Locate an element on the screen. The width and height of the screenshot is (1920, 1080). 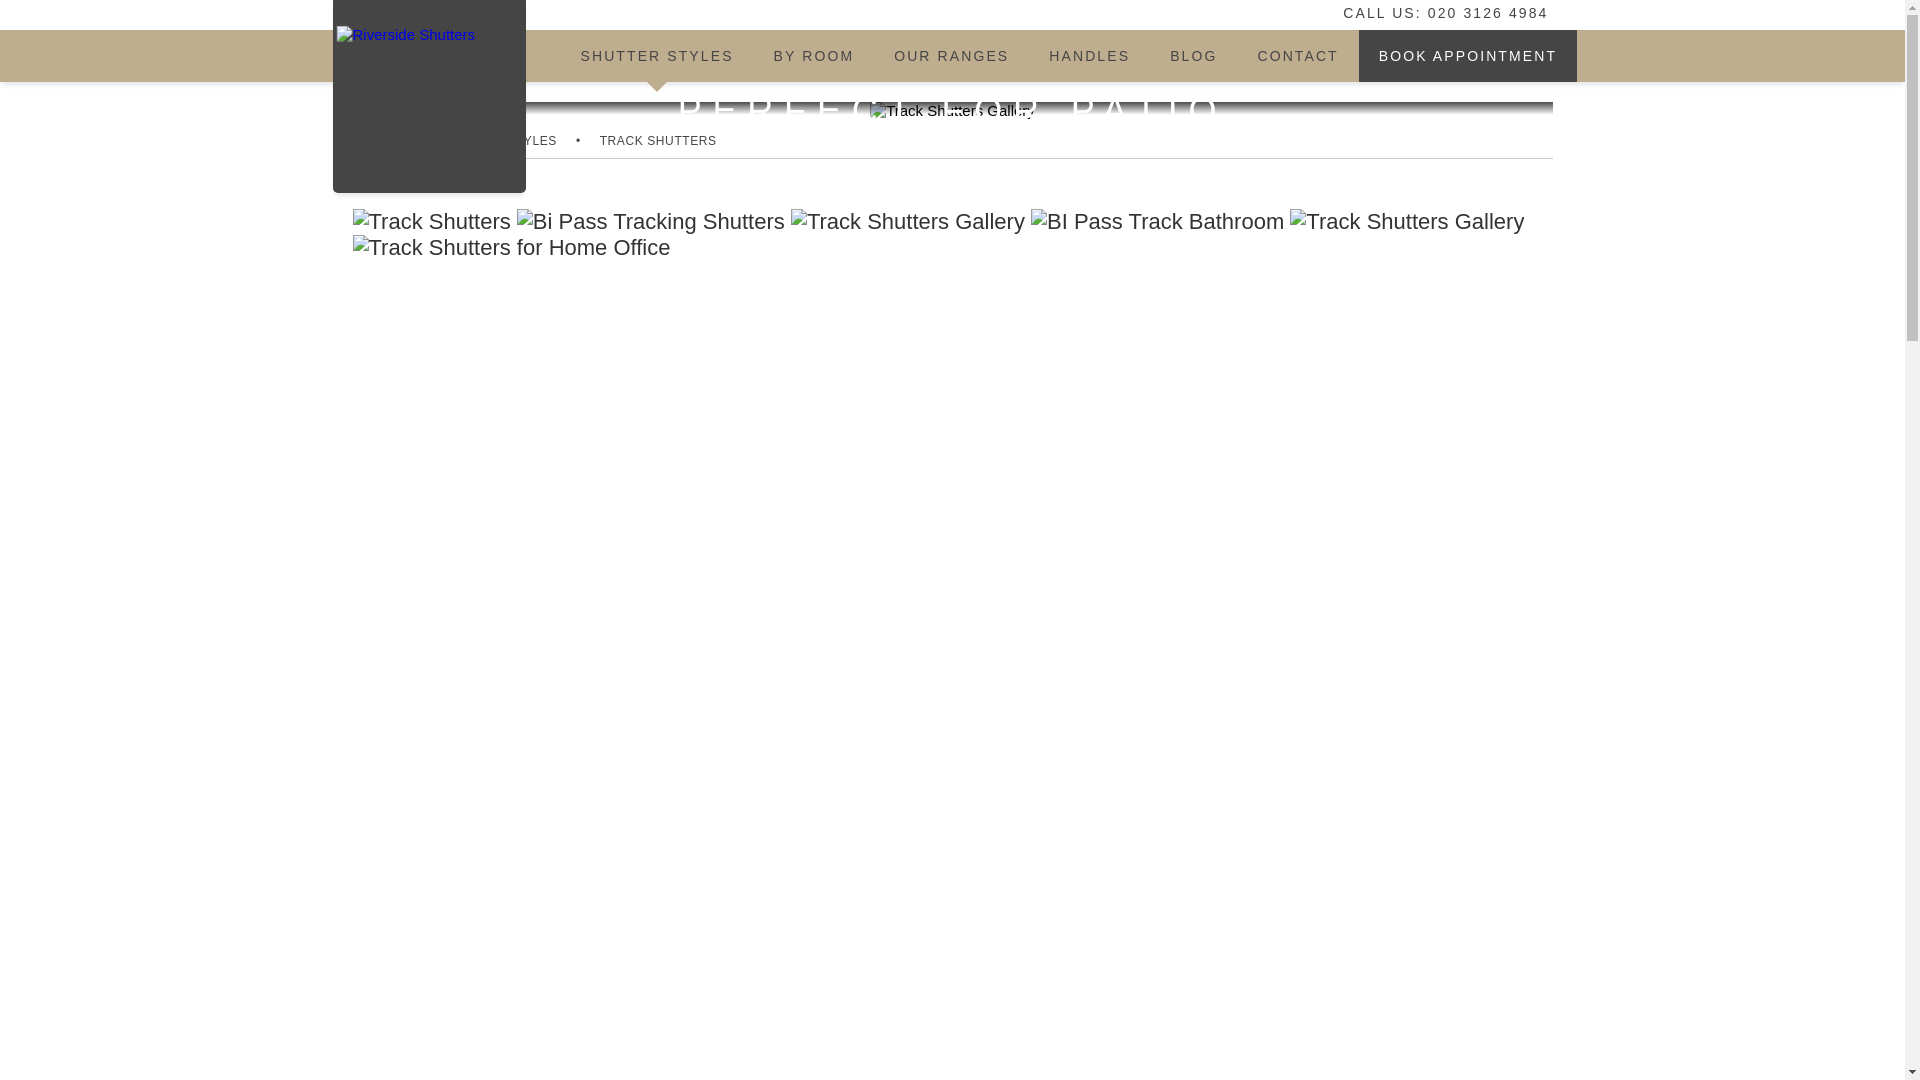
BY ROOM is located at coordinates (814, 56).